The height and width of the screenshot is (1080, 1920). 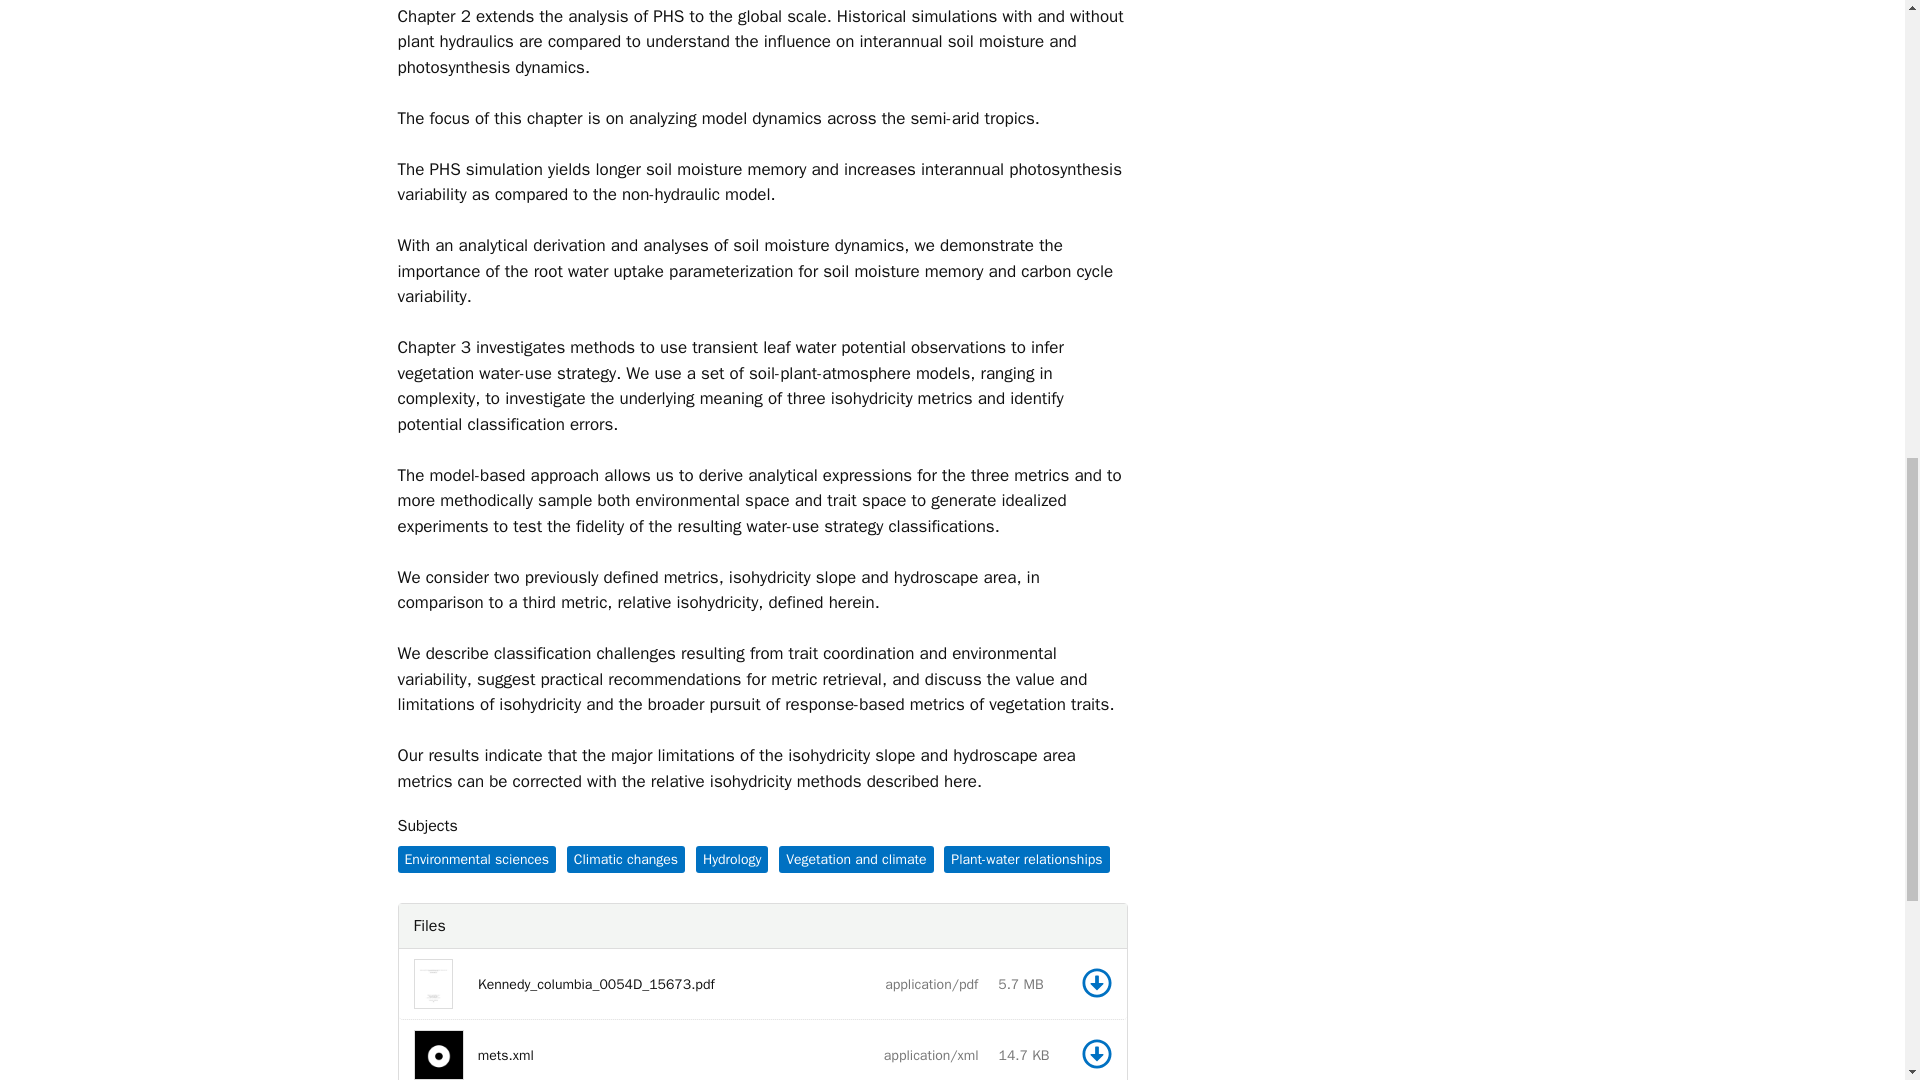 I want to click on Environmental sciences, so click(x=476, y=858).